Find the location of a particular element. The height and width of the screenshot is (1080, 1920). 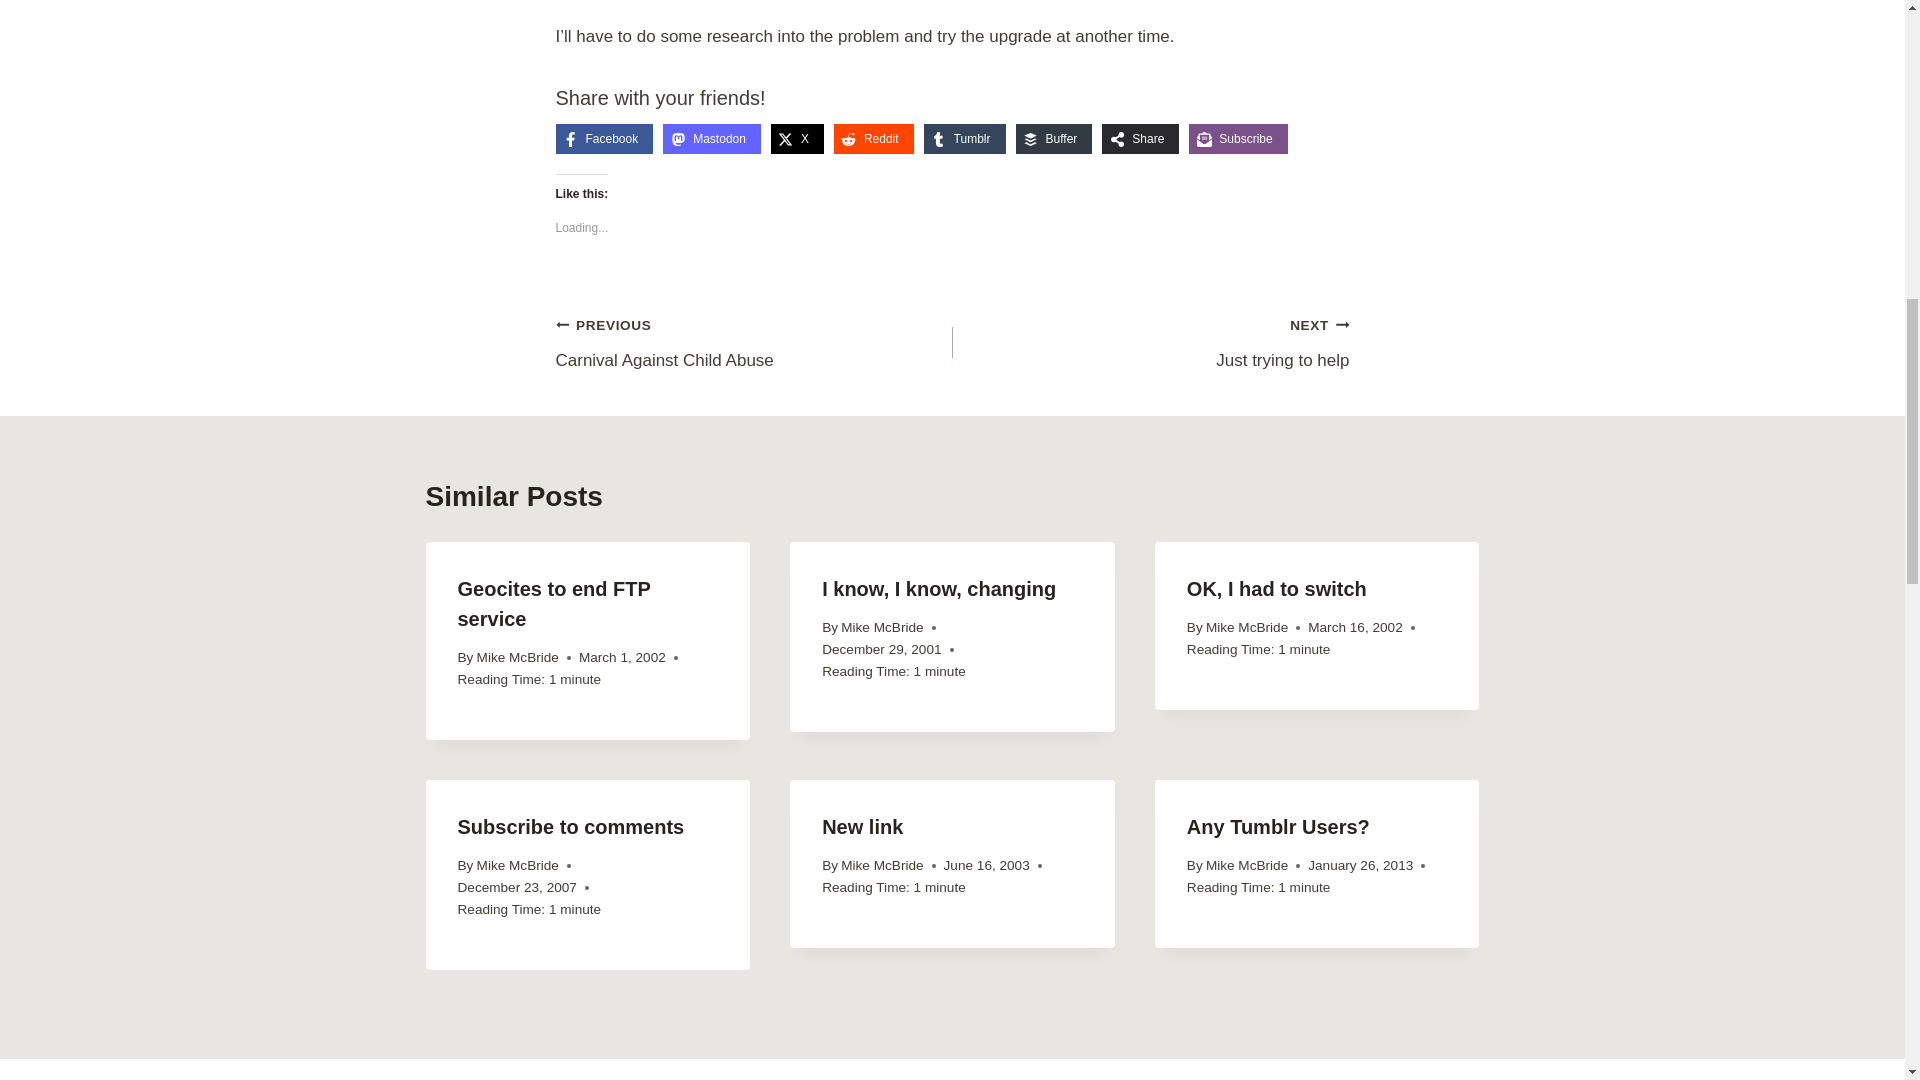

Buffer is located at coordinates (1054, 139).